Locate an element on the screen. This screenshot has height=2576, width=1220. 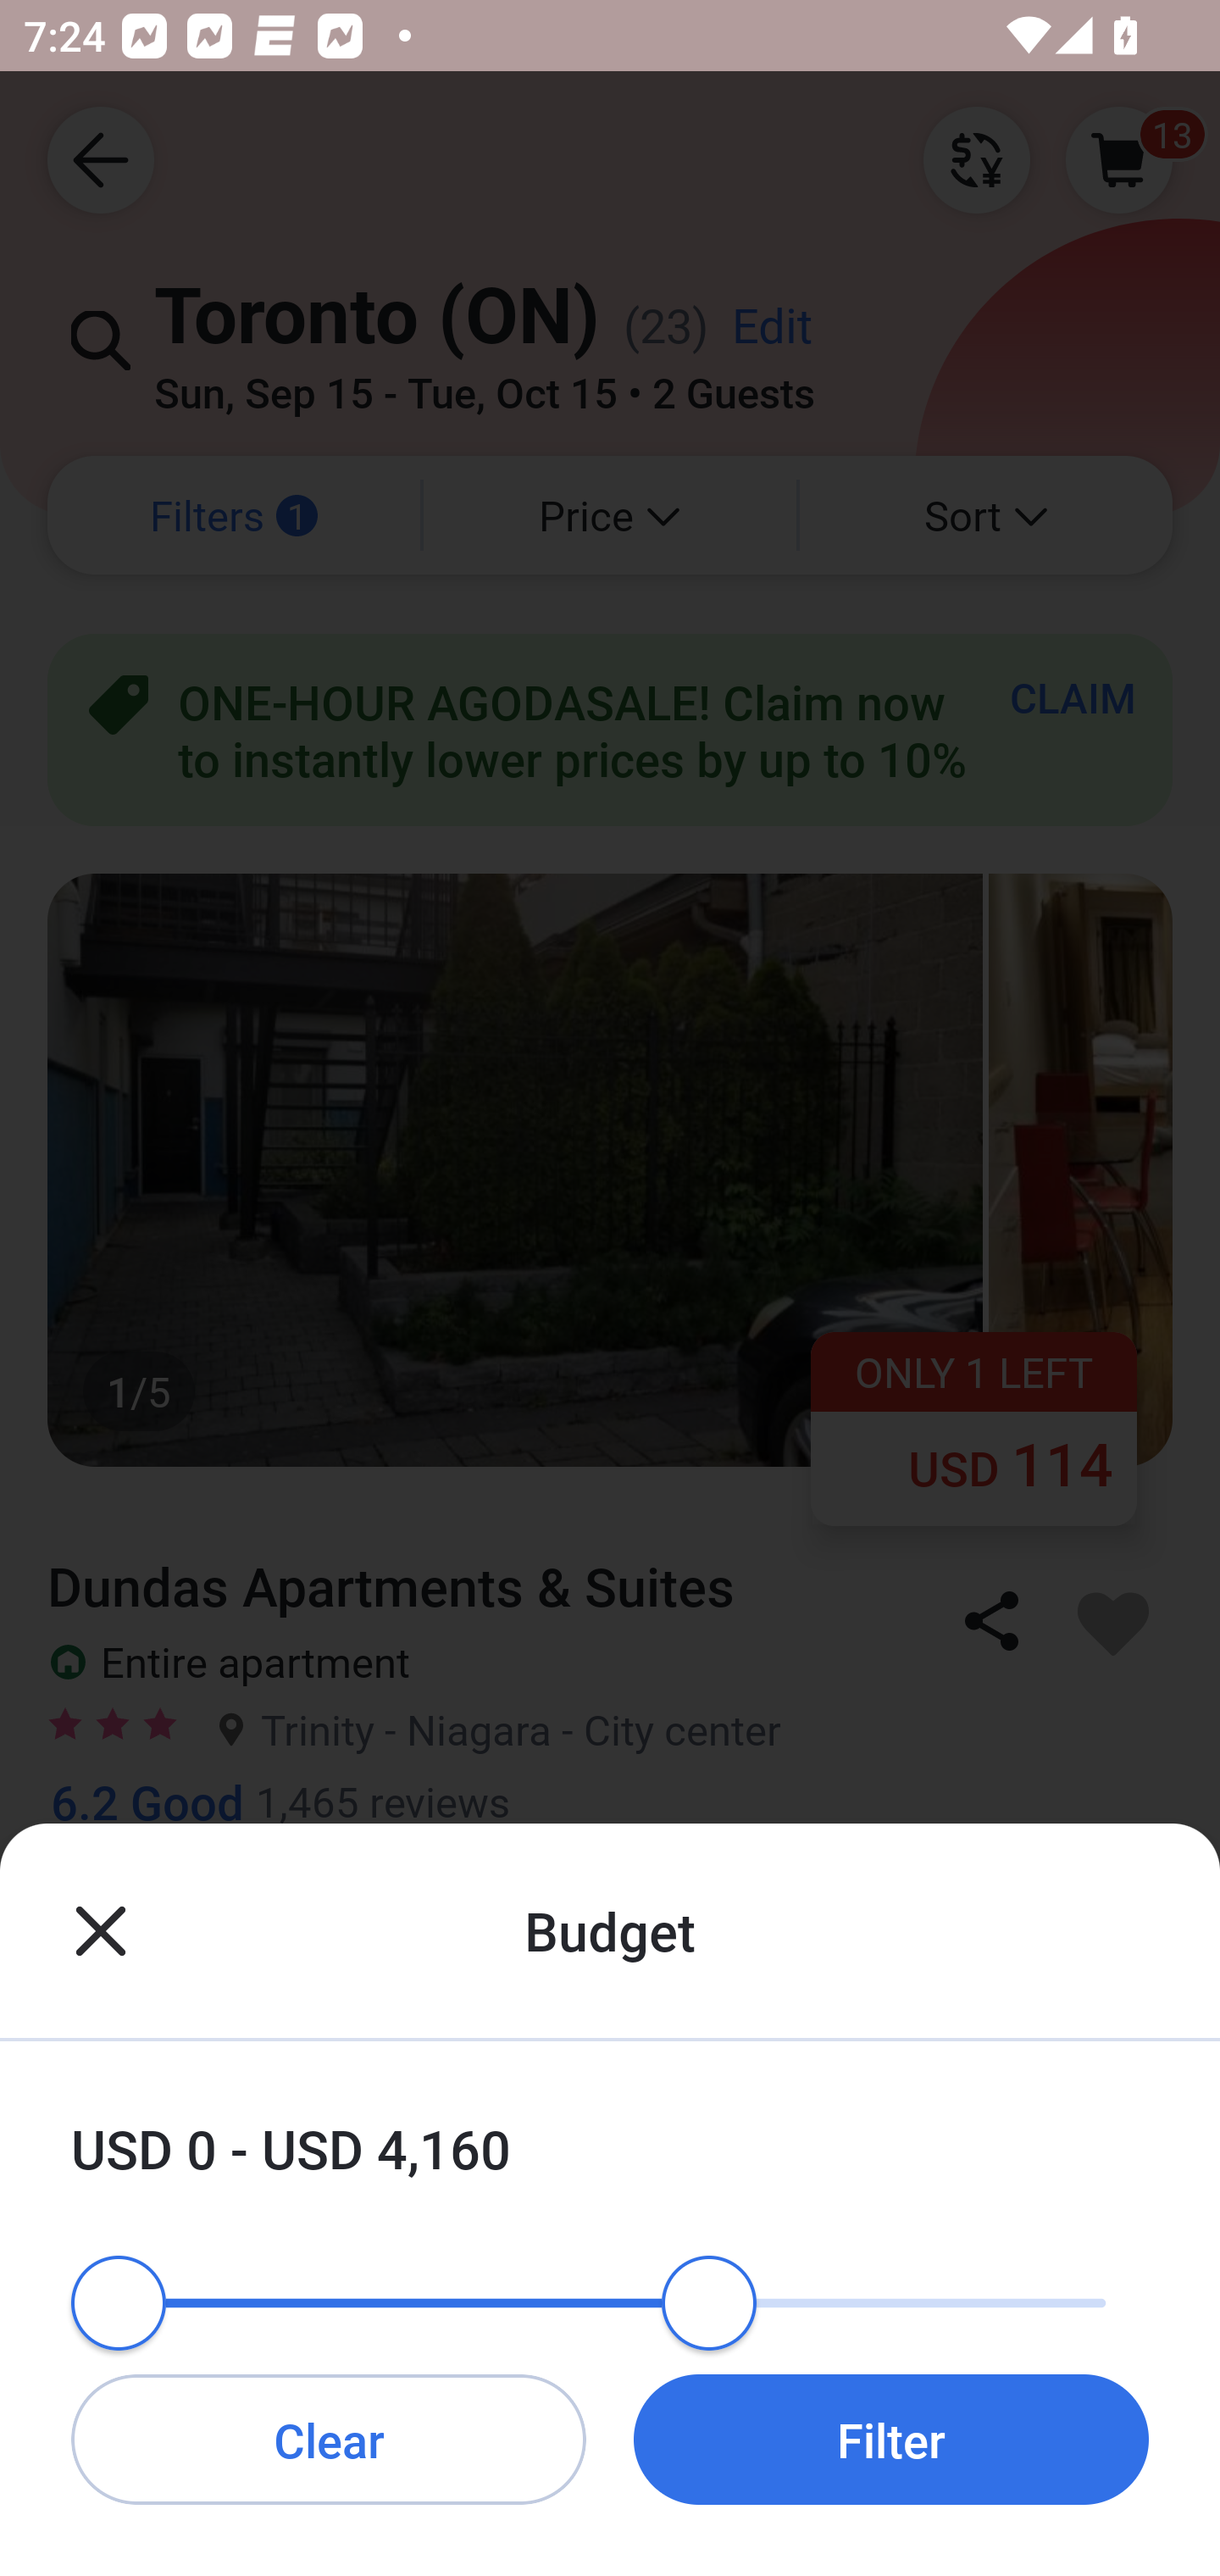
Clear is located at coordinates (329, 2439).